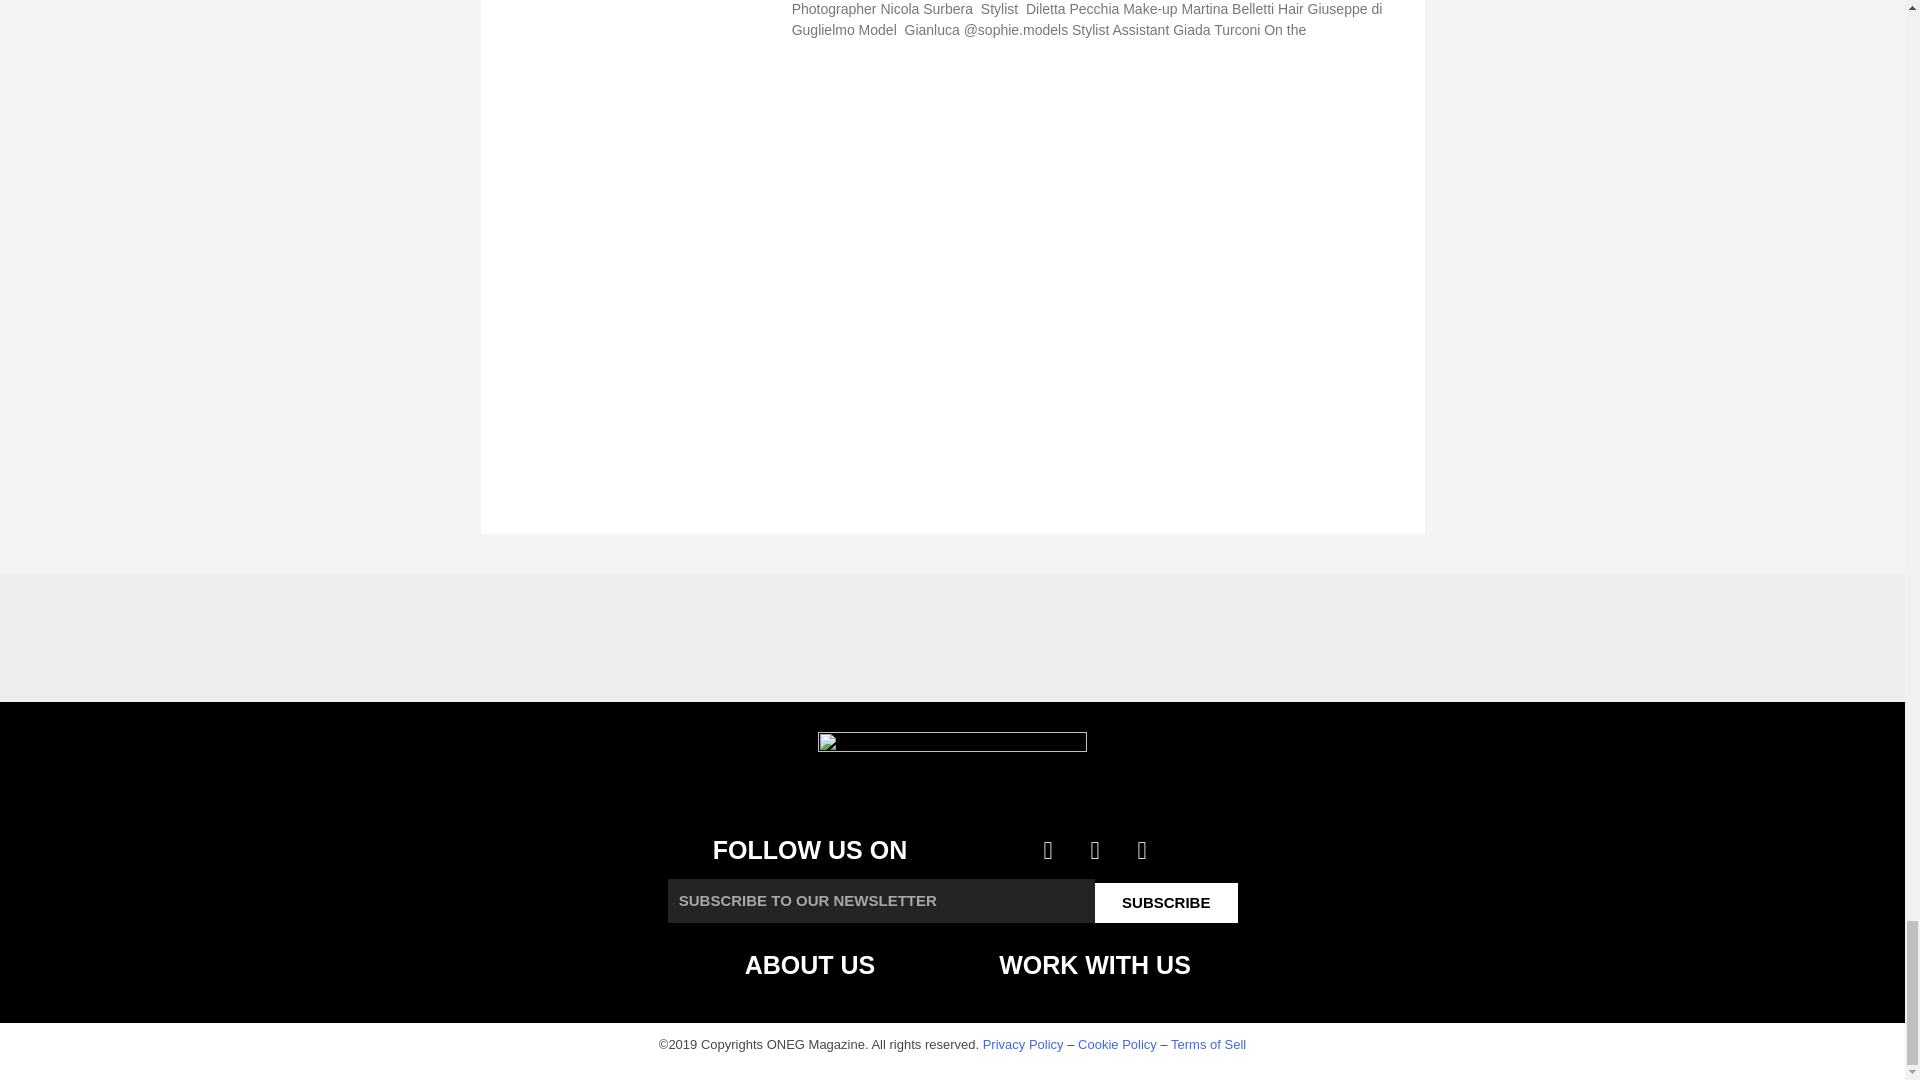 The height and width of the screenshot is (1080, 1920). What do you see at coordinates (1023, 1044) in the screenshot?
I see `Privacy Policy` at bounding box center [1023, 1044].